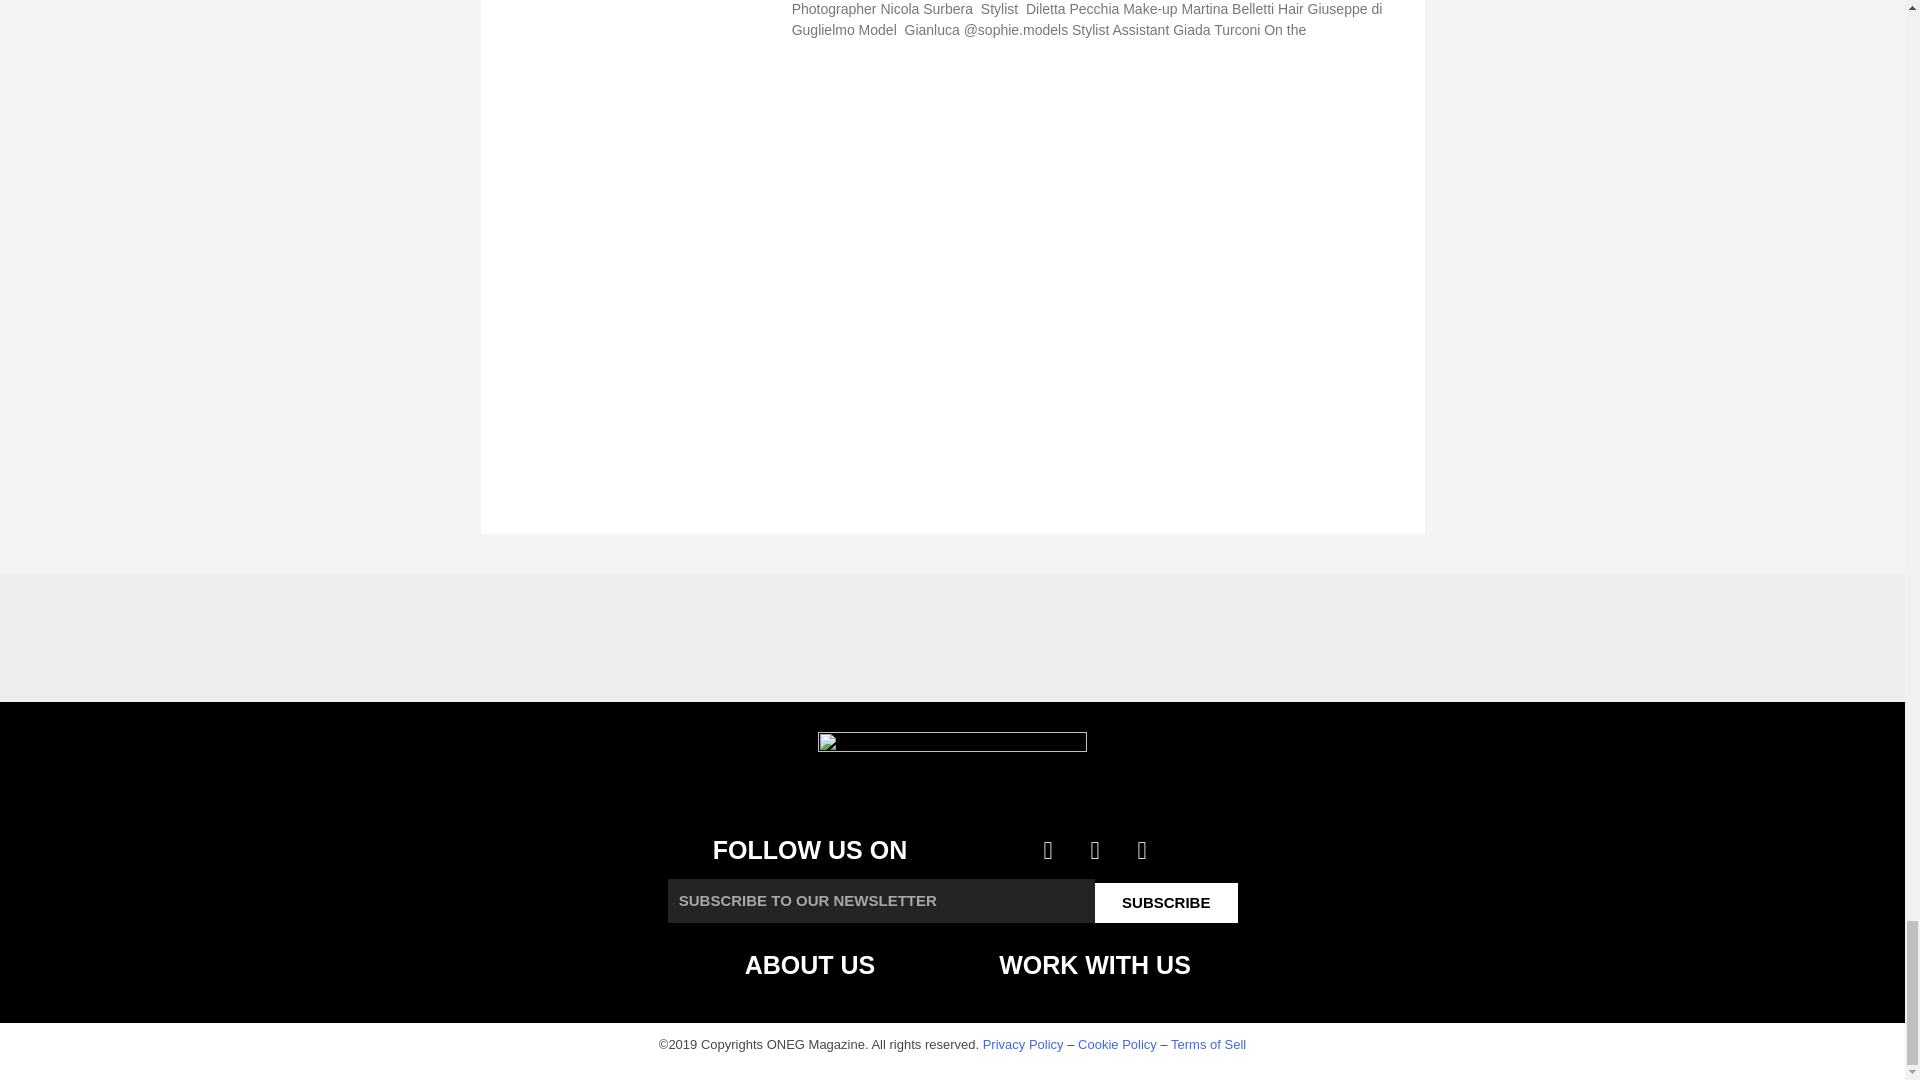 The height and width of the screenshot is (1080, 1920). What do you see at coordinates (1023, 1044) in the screenshot?
I see `Privacy Policy` at bounding box center [1023, 1044].